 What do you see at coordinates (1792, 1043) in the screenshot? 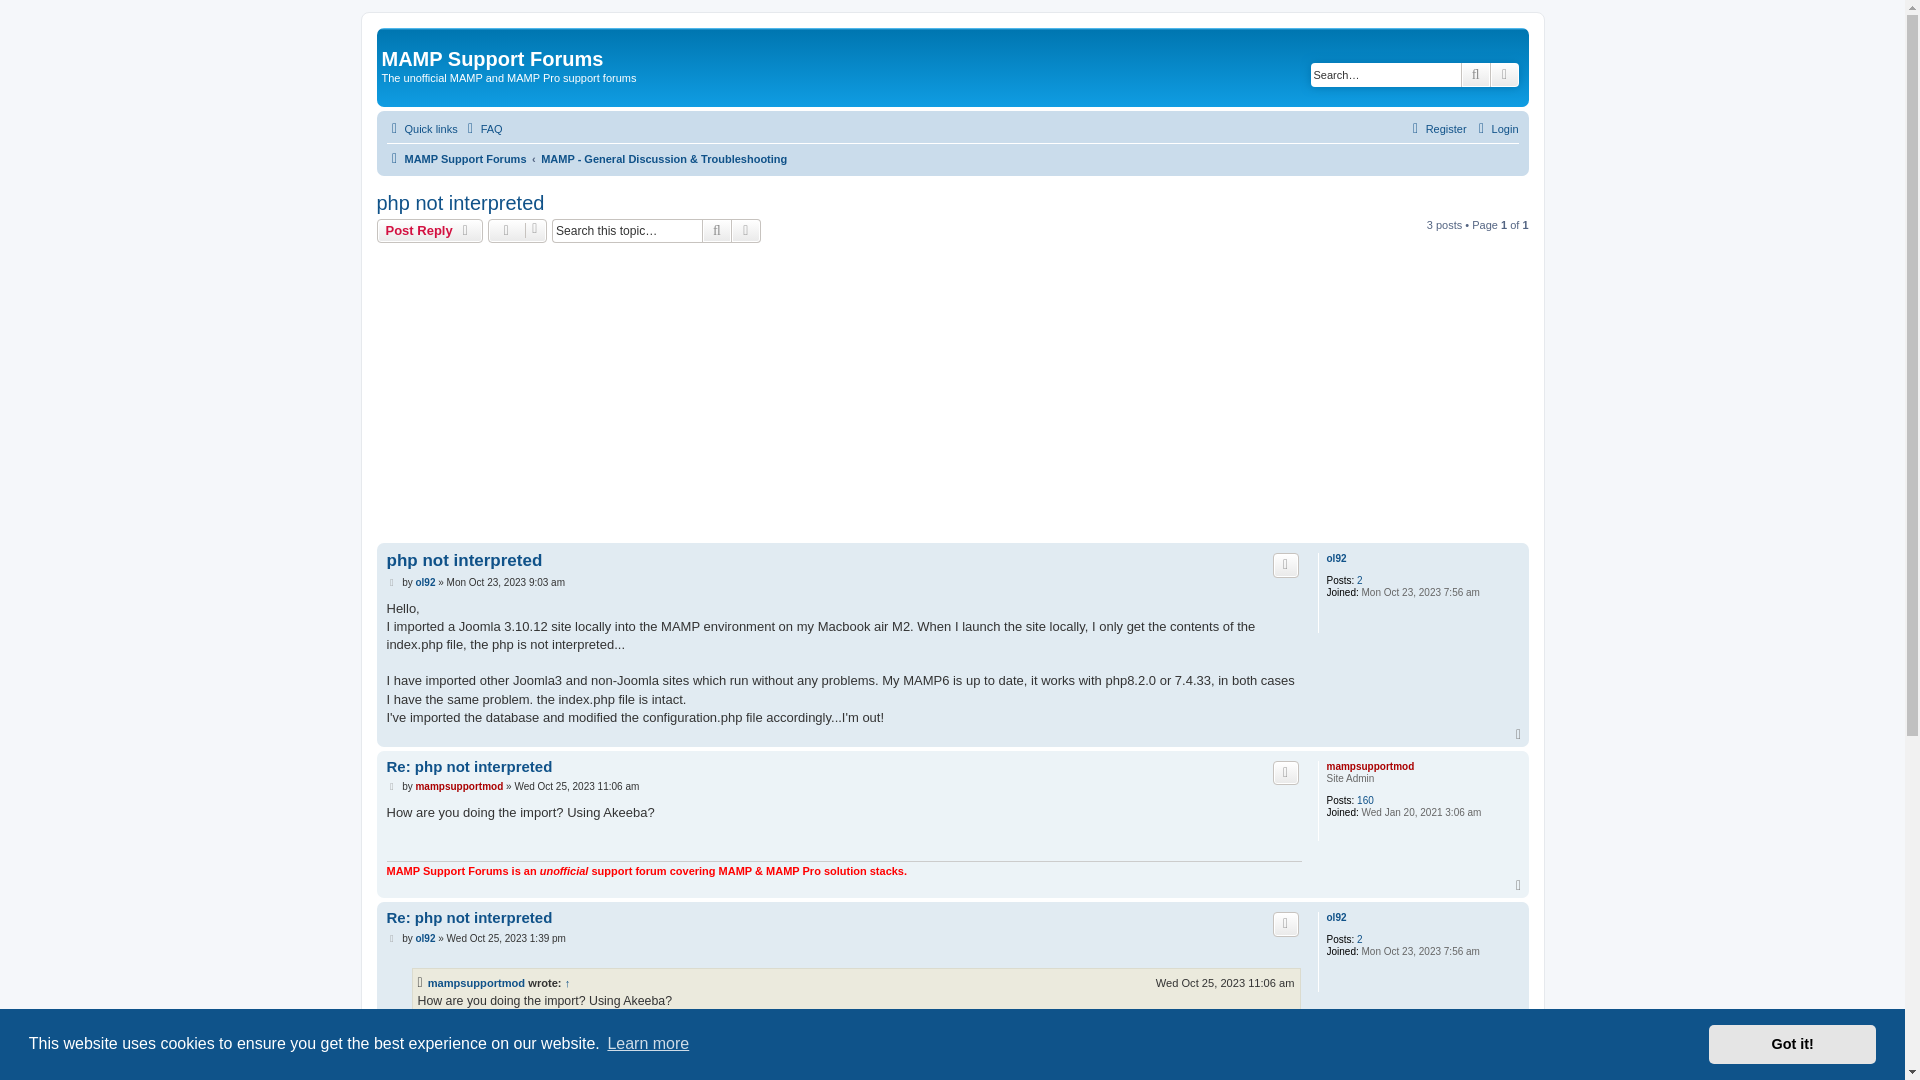
I see `Got it!` at bounding box center [1792, 1043].